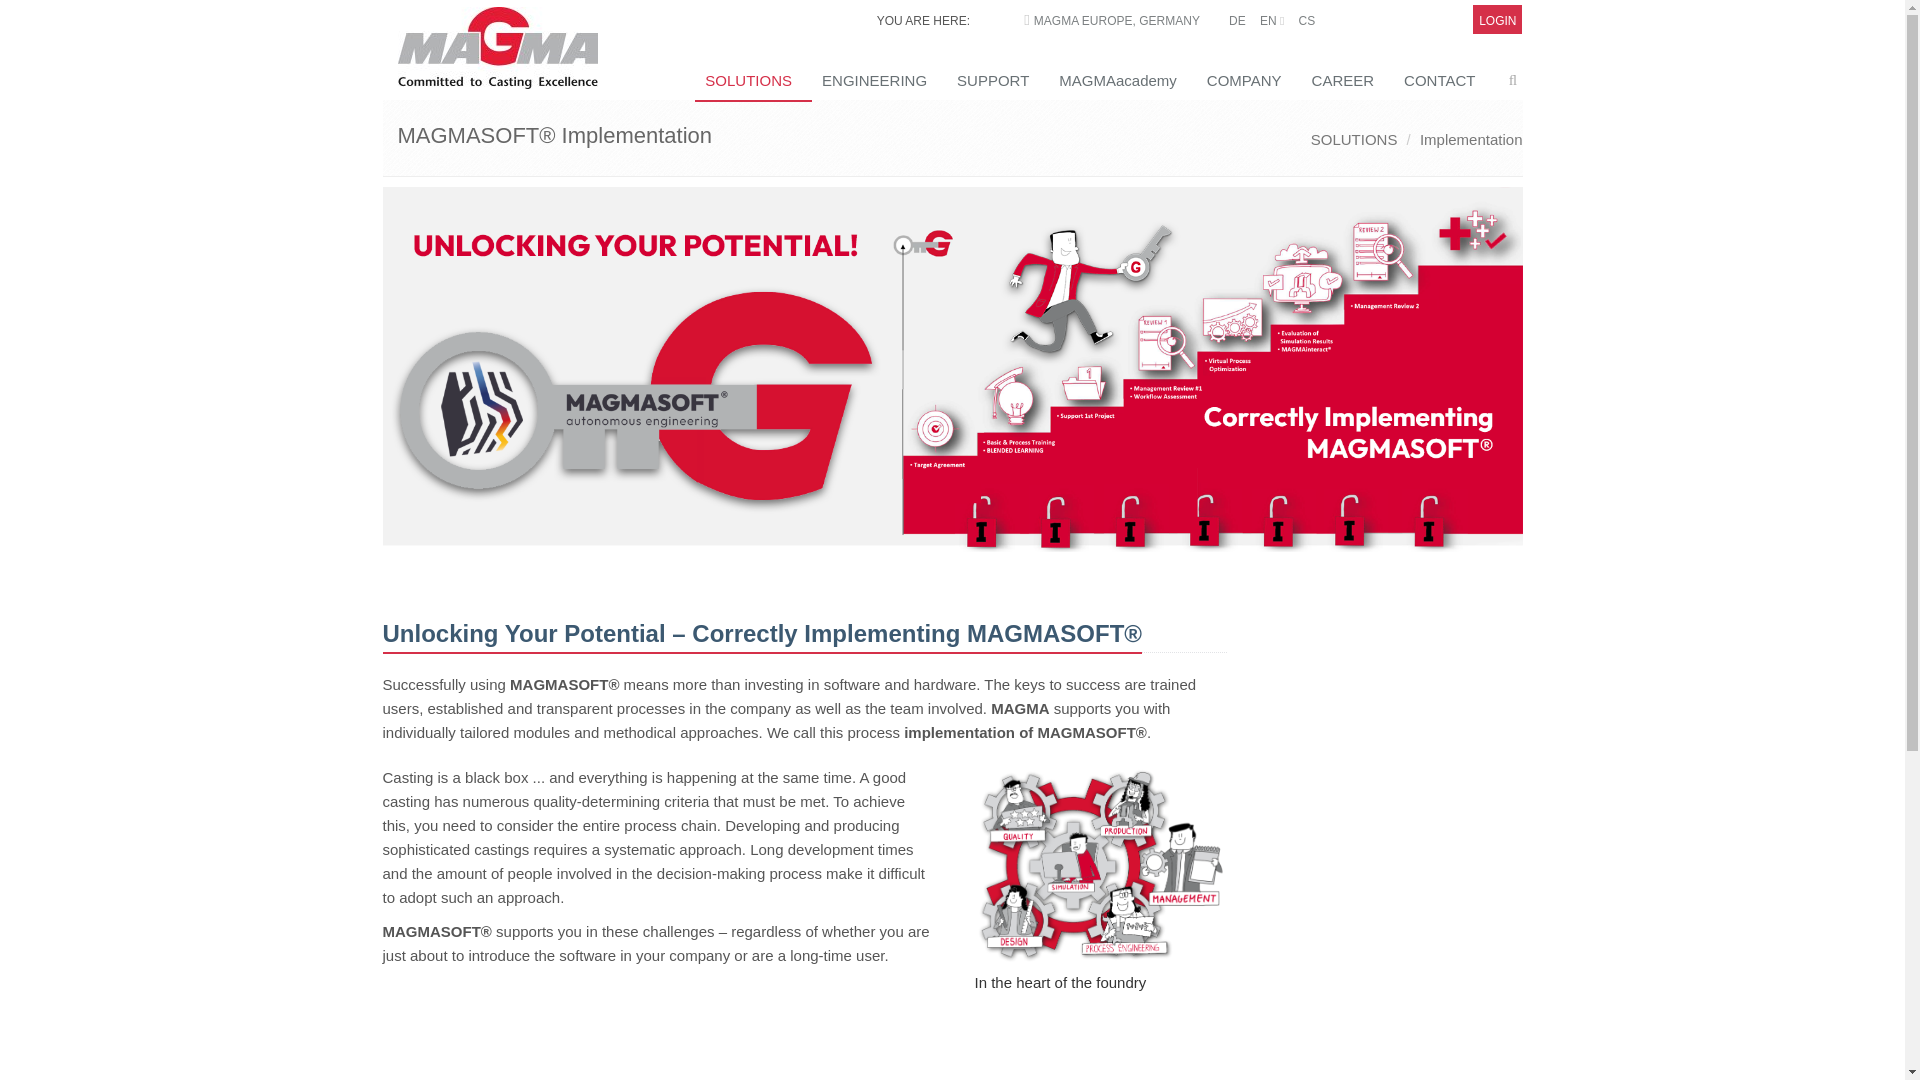 The image size is (1920, 1080). I want to click on MAGMA EUROPE, GERMANY, so click(1117, 21).